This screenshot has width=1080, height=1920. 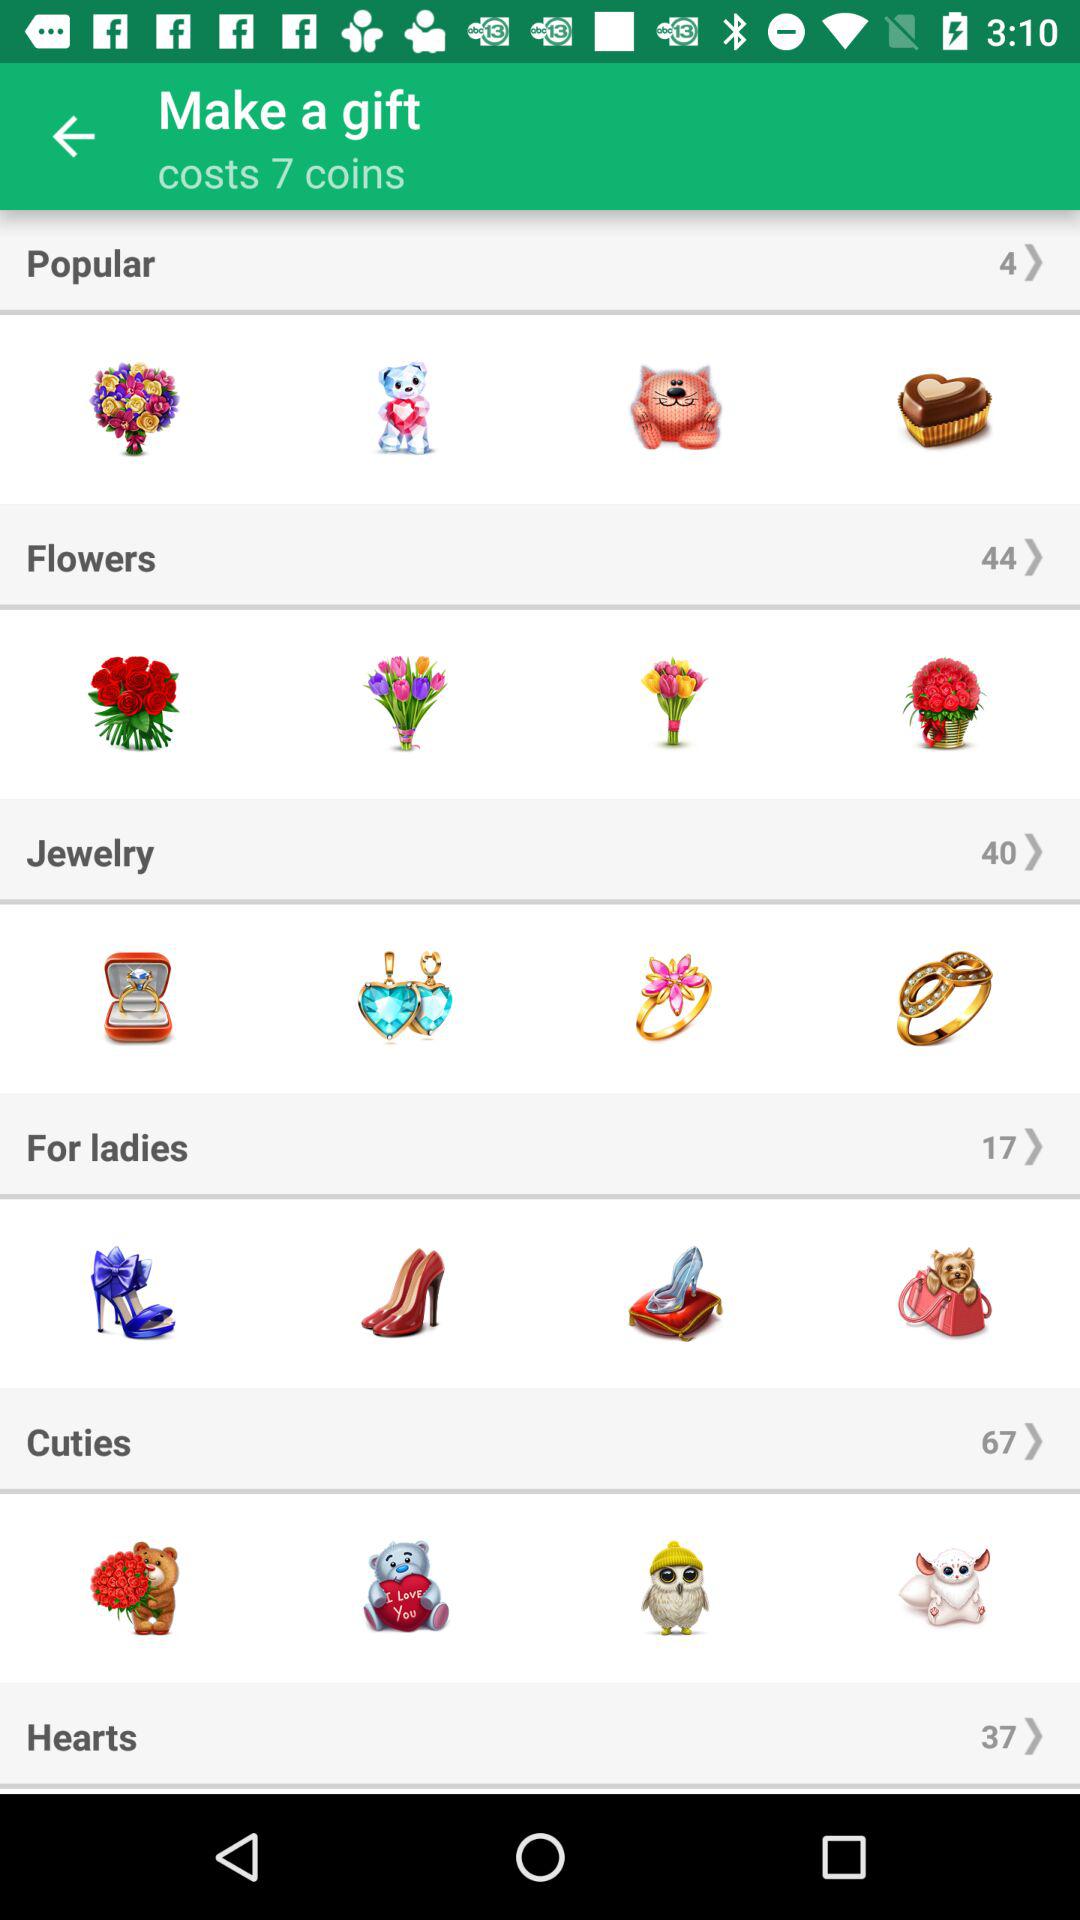 What do you see at coordinates (82, 1736) in the screenshot?
I see `choose the hearts icon` at bounding box center [82, 1736].